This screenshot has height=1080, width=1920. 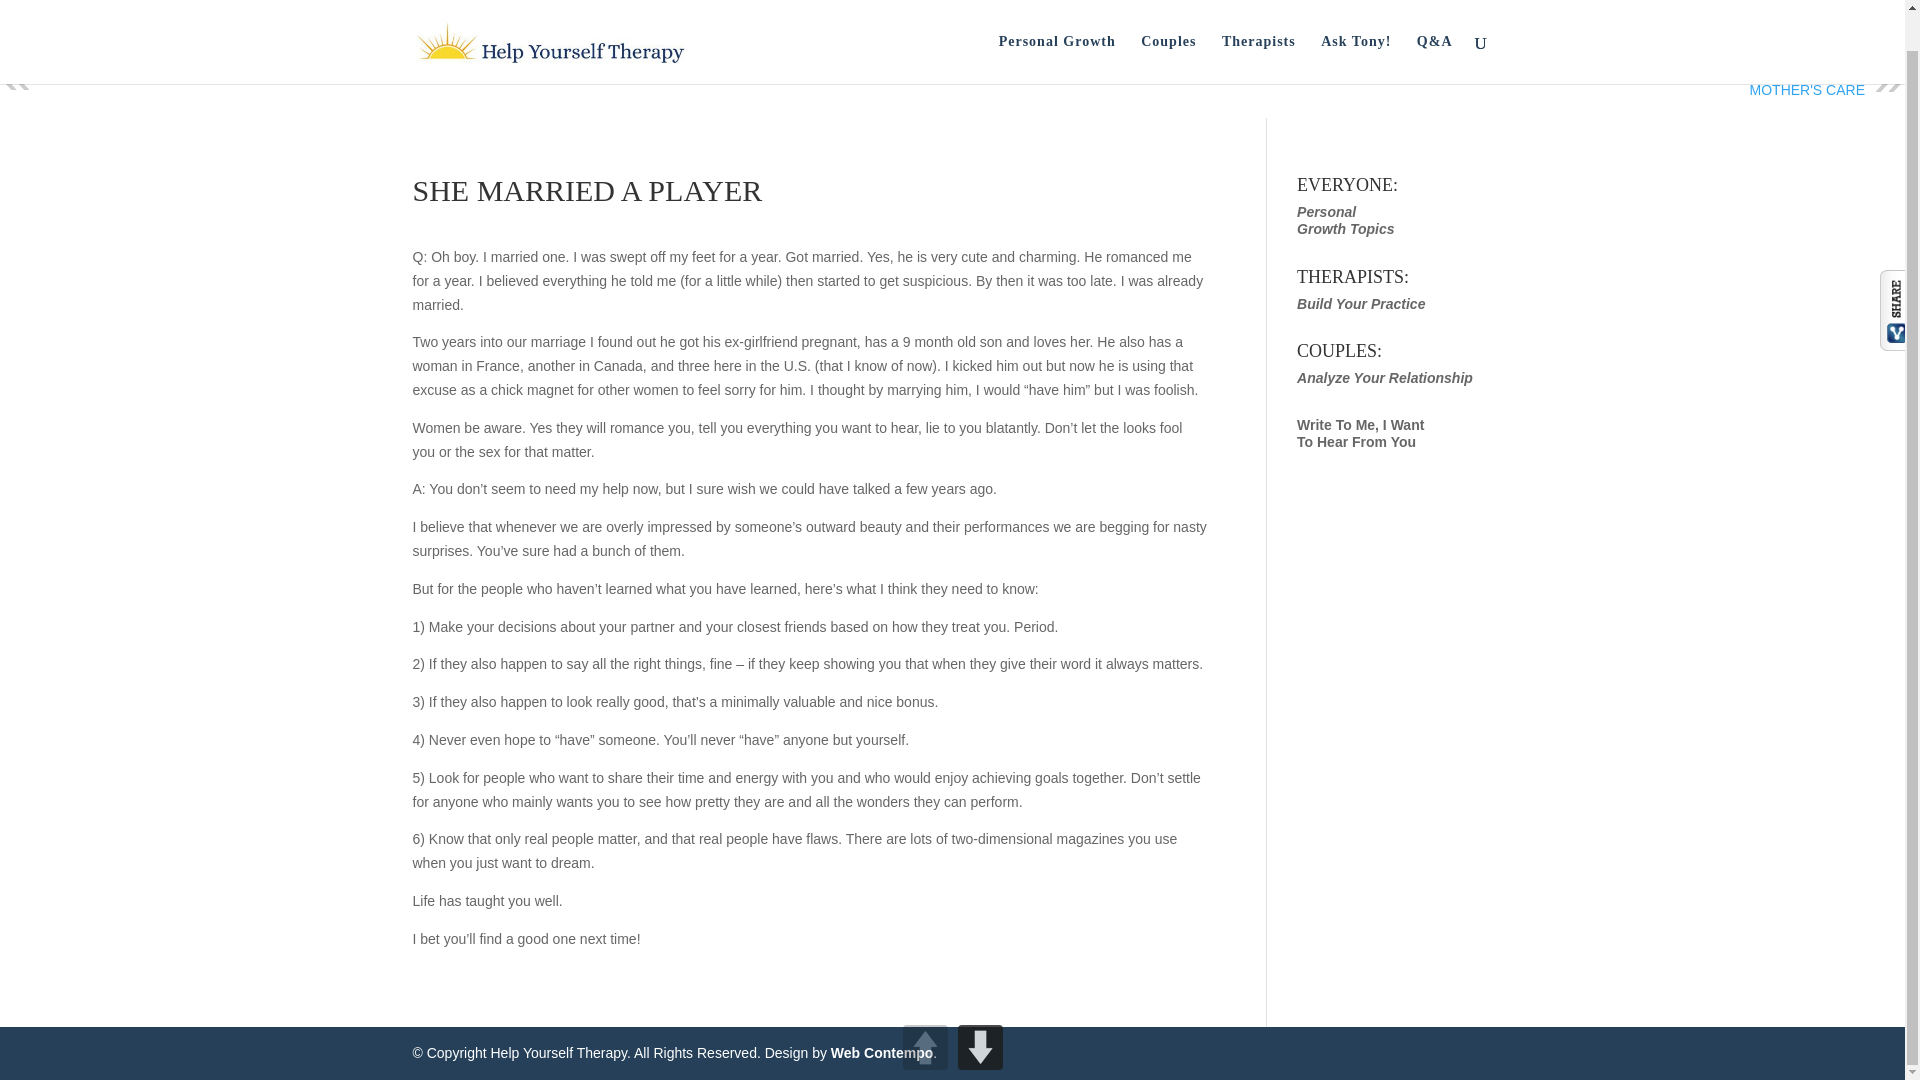 I want to click on PERFECTIONISM AND RELIEF, so click(x=980, y=1010).